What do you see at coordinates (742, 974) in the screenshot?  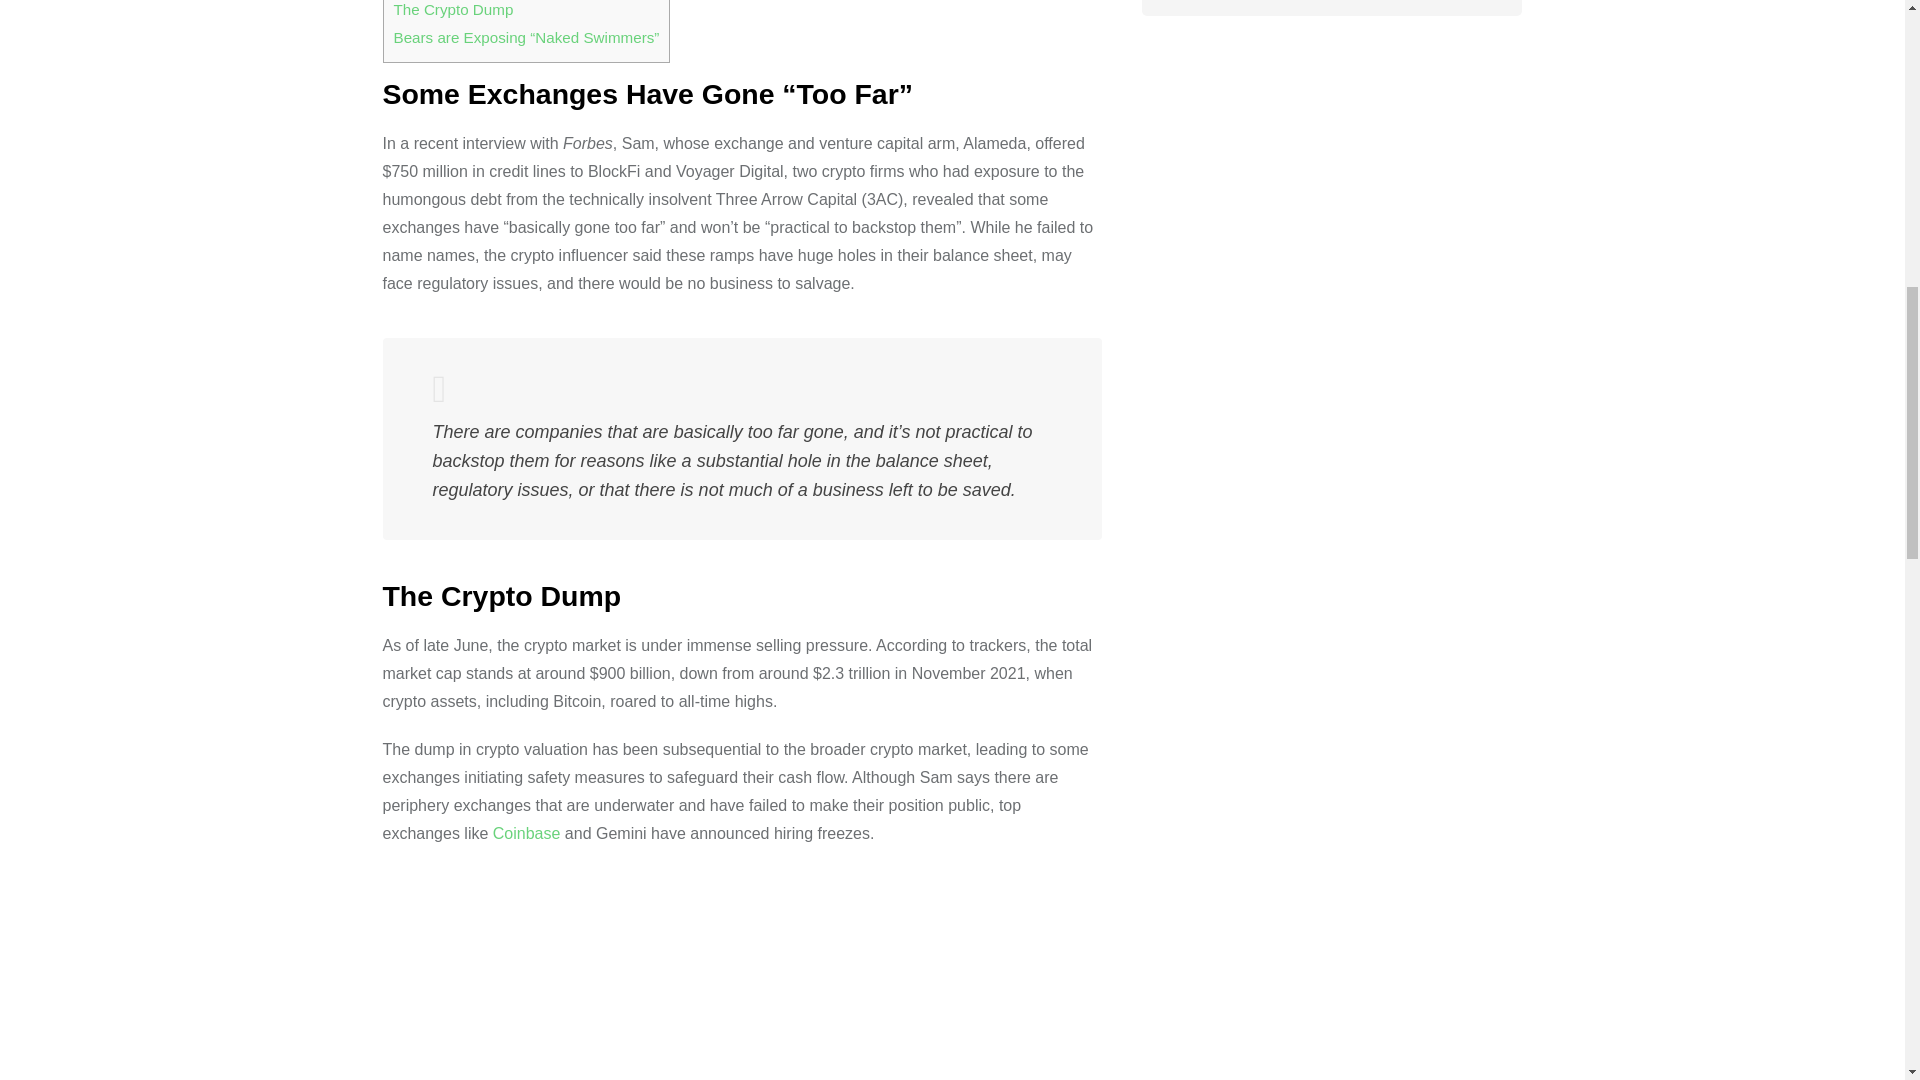 I see `Crypto Report: Coinbase's Hiring Freeze` at bounding box center [742, 974].